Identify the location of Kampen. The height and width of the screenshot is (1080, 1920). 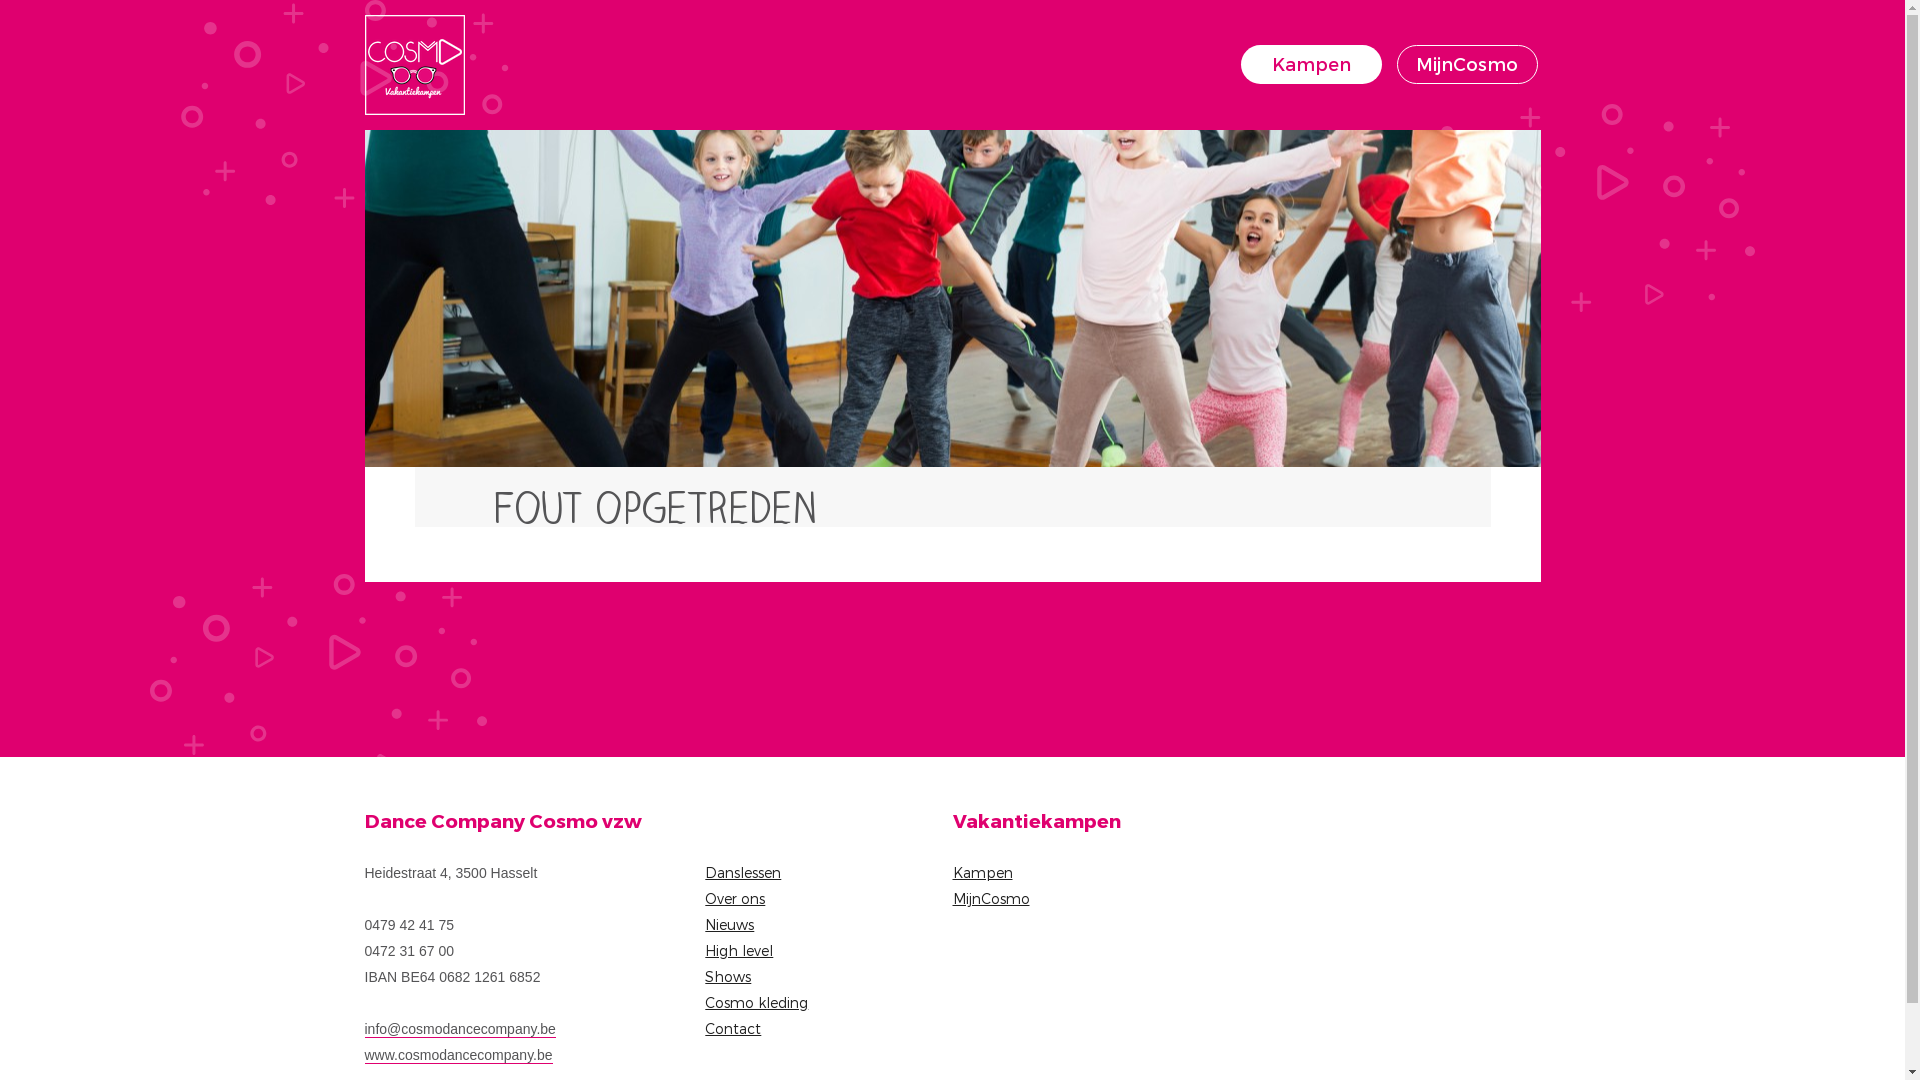
(1310, 64).